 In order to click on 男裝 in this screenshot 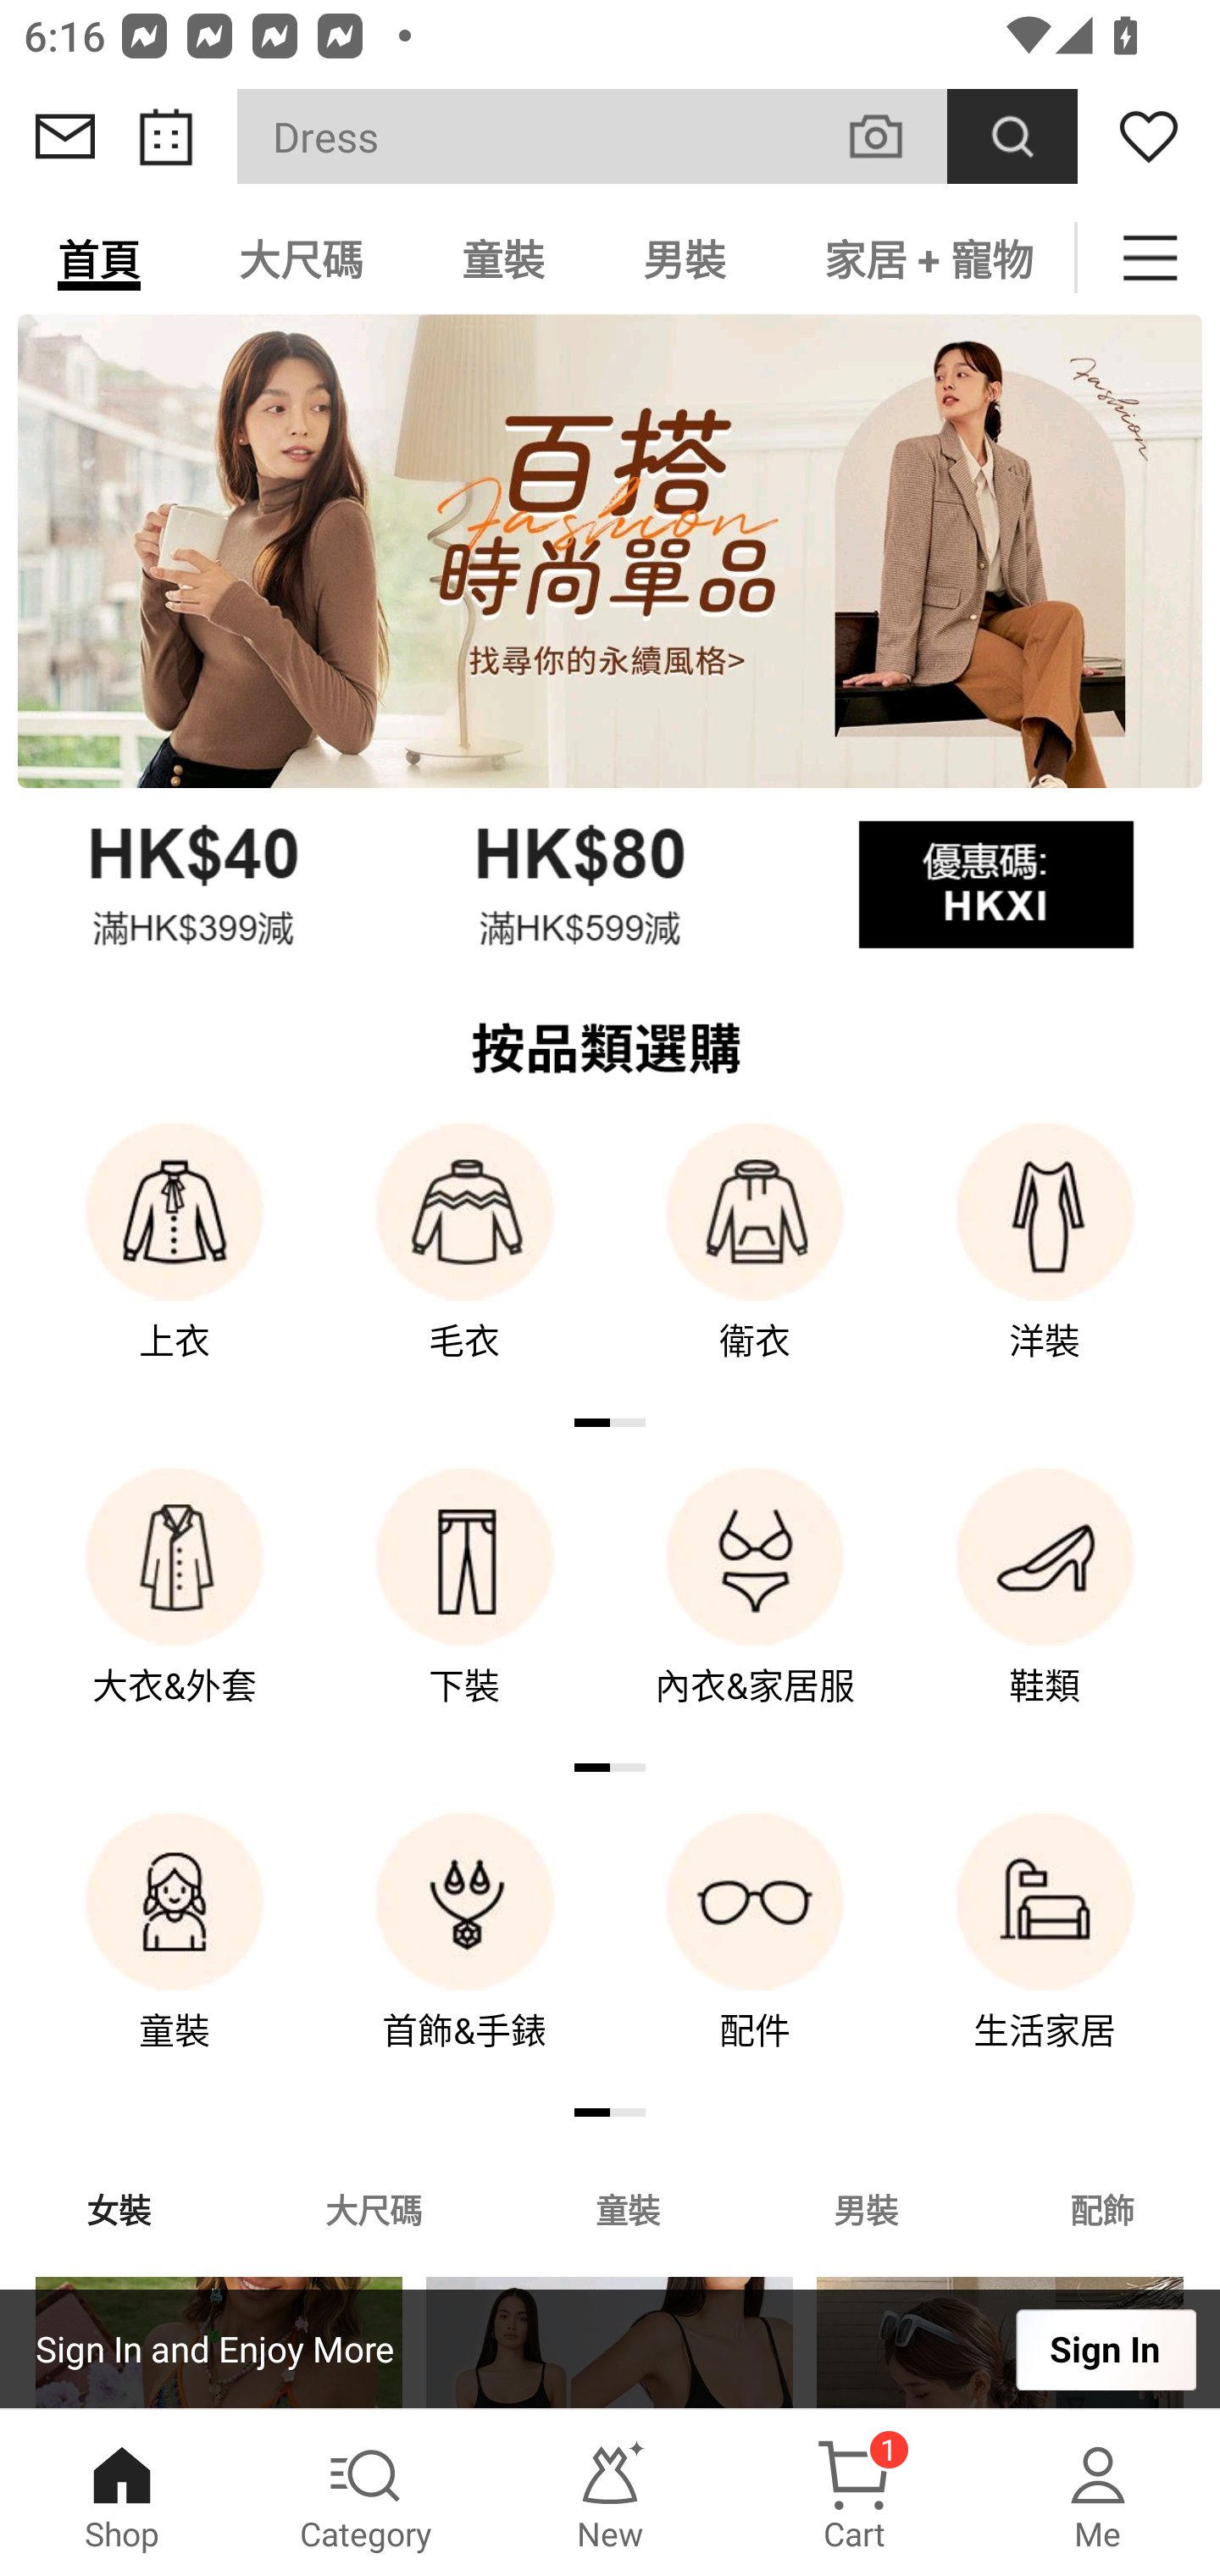, I will do `click(866, 2208)`.